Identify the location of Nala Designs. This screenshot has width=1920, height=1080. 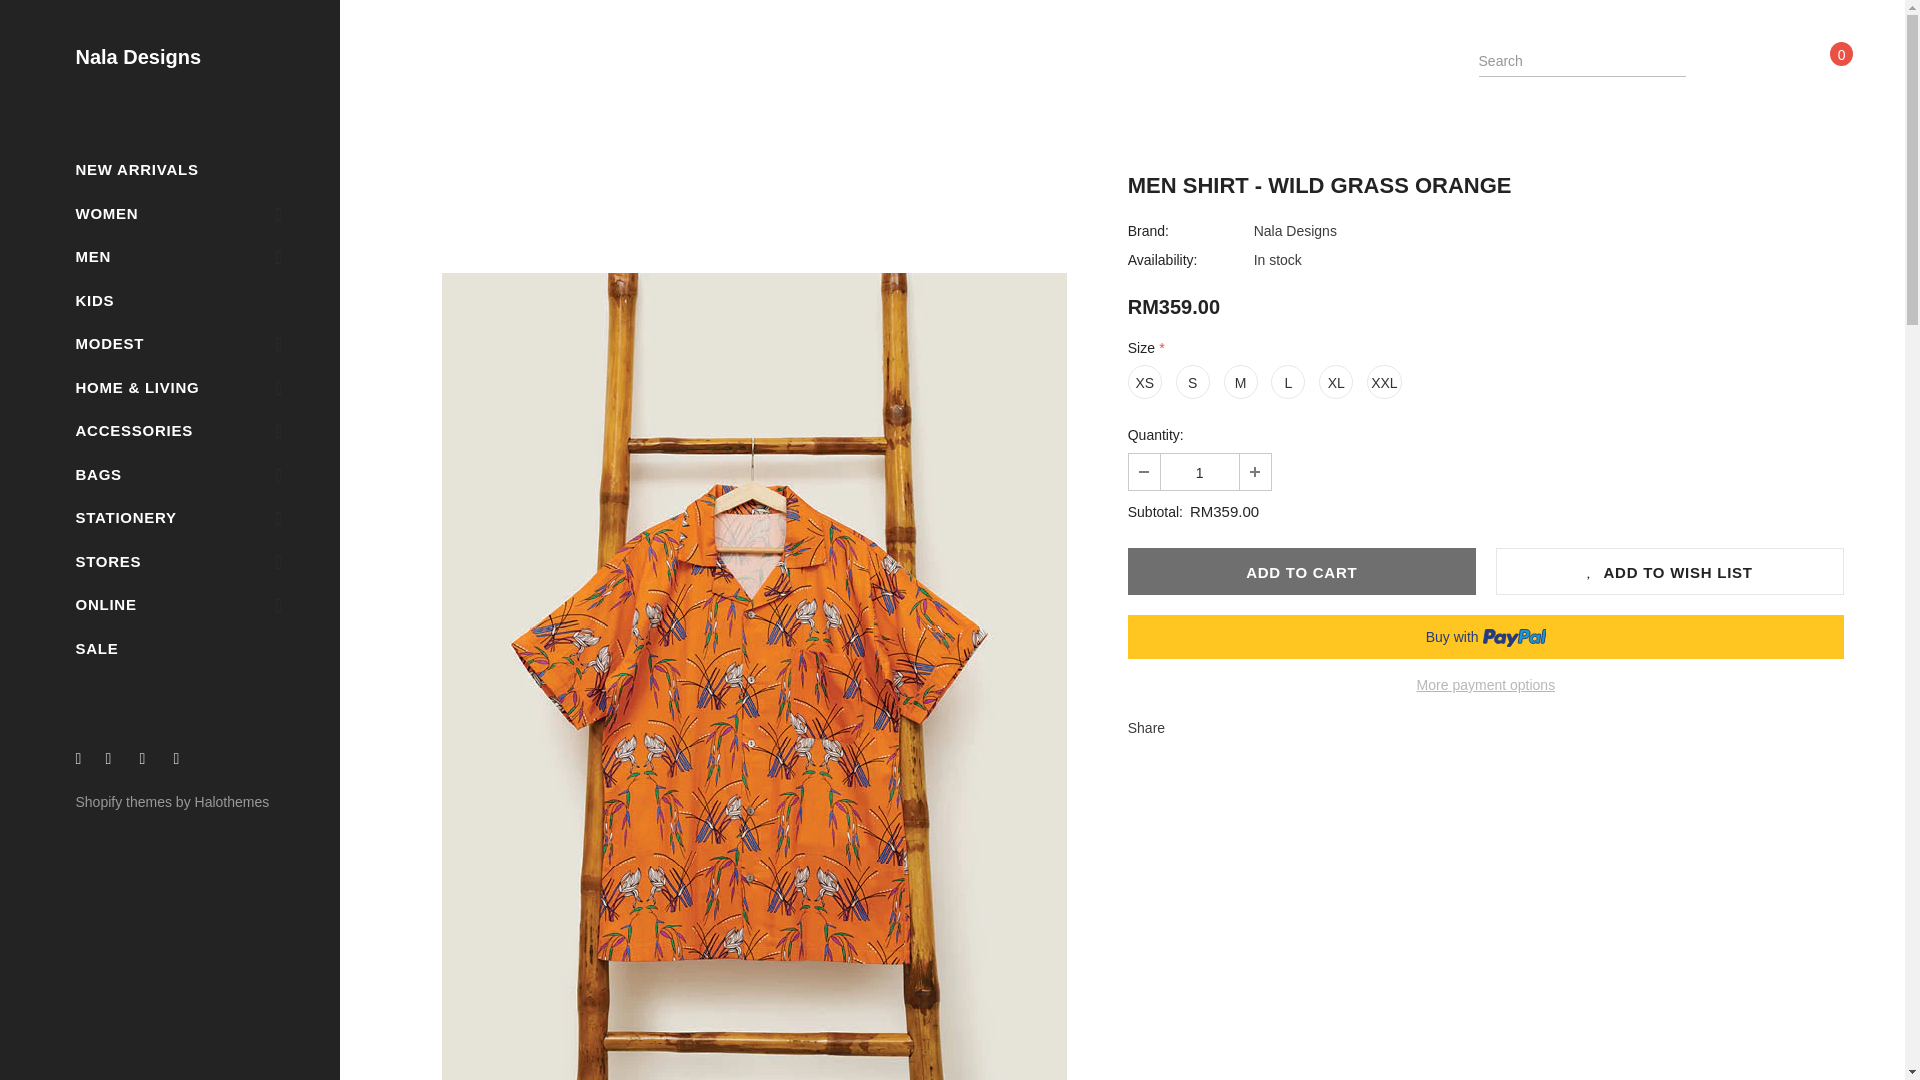
(138, 58).